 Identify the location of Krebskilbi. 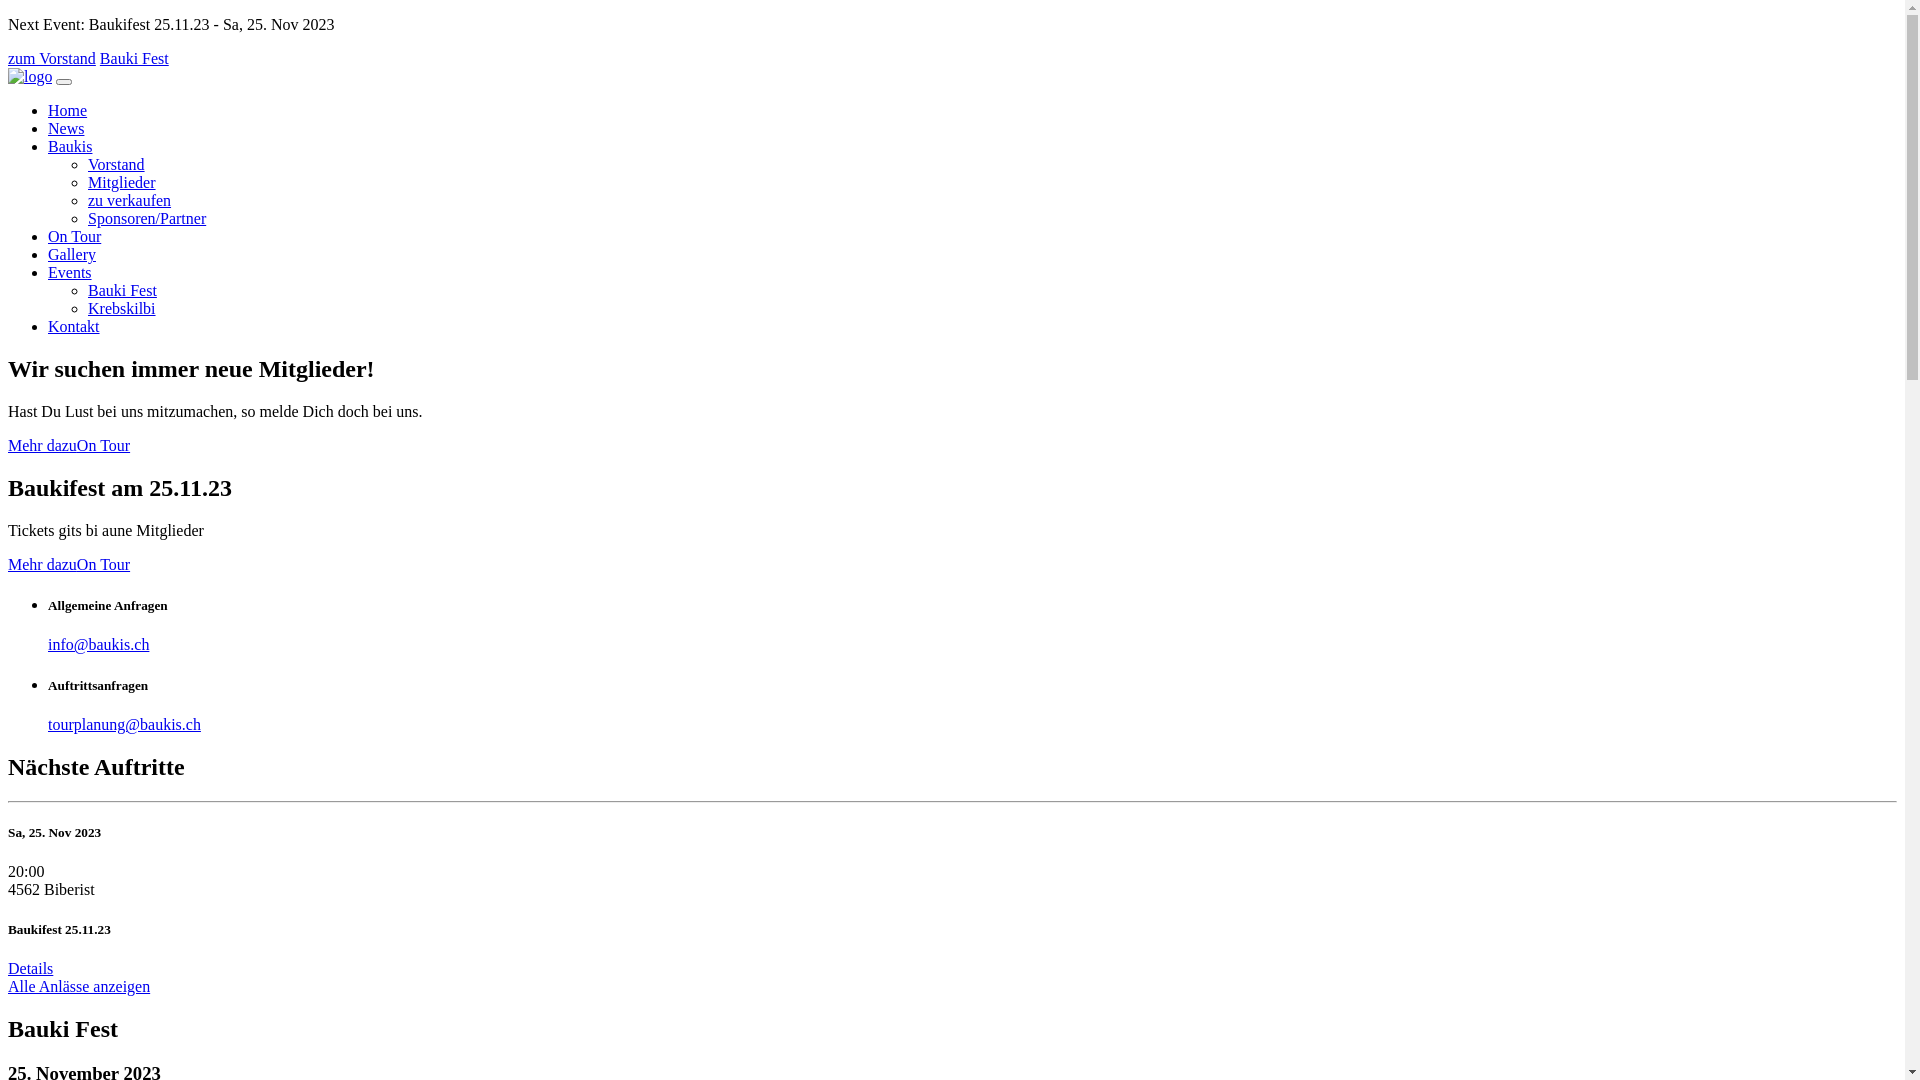
(122, 308).